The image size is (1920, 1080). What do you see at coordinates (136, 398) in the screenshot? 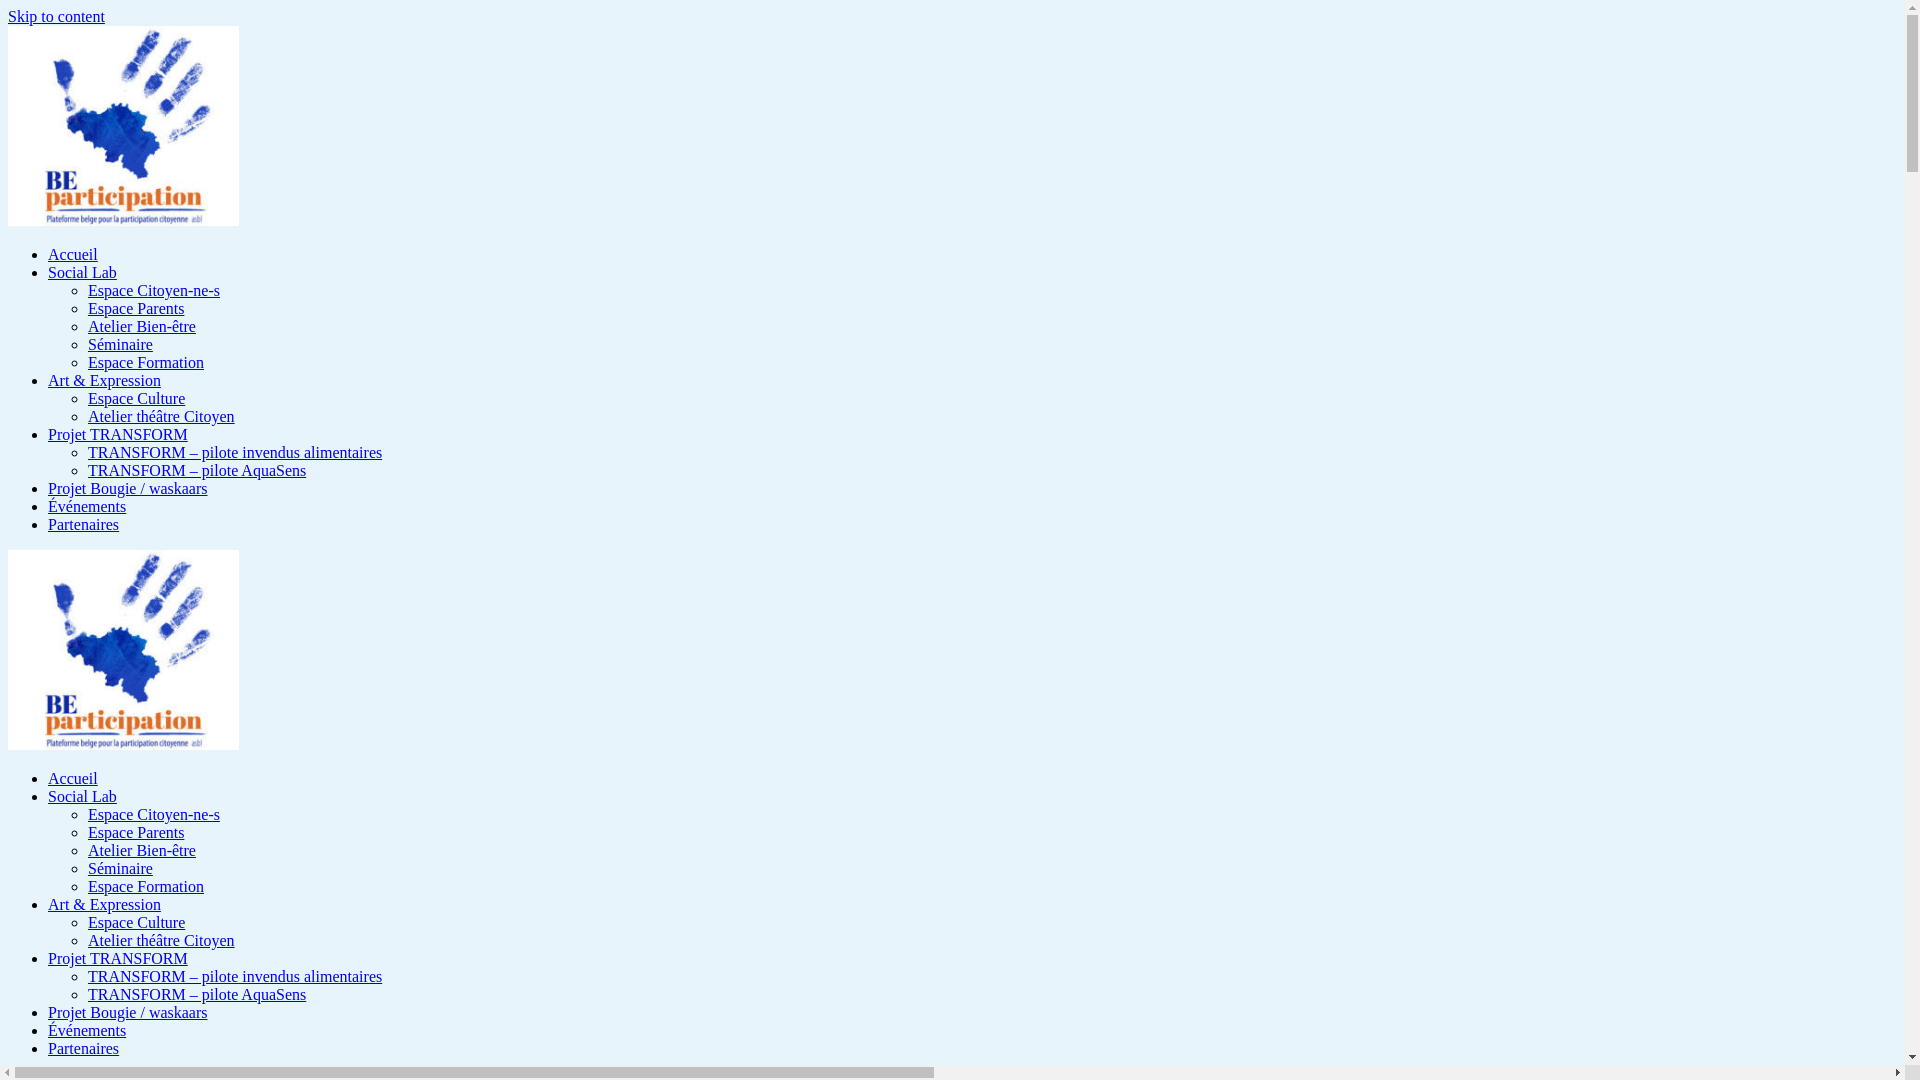
I see `Espace Culture` at bounding box center [136, 398].